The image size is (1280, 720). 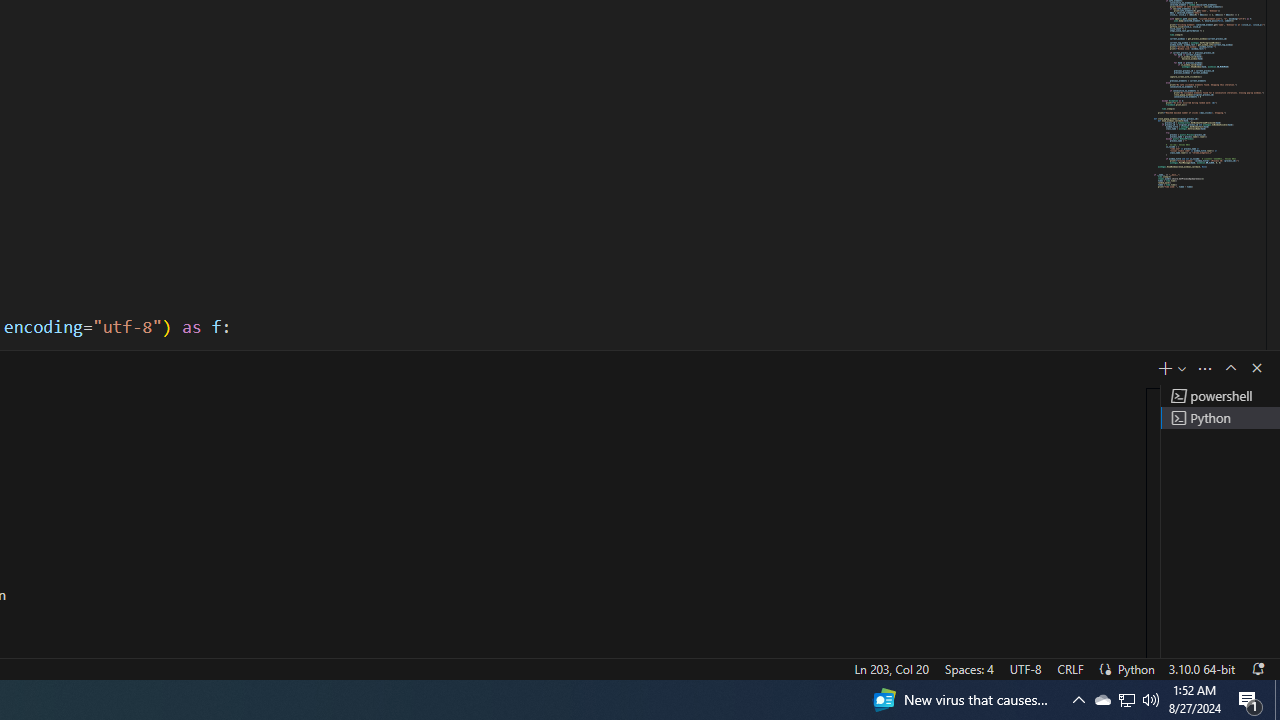 I want to click on UTF-8, so click(x=1025, y=668).